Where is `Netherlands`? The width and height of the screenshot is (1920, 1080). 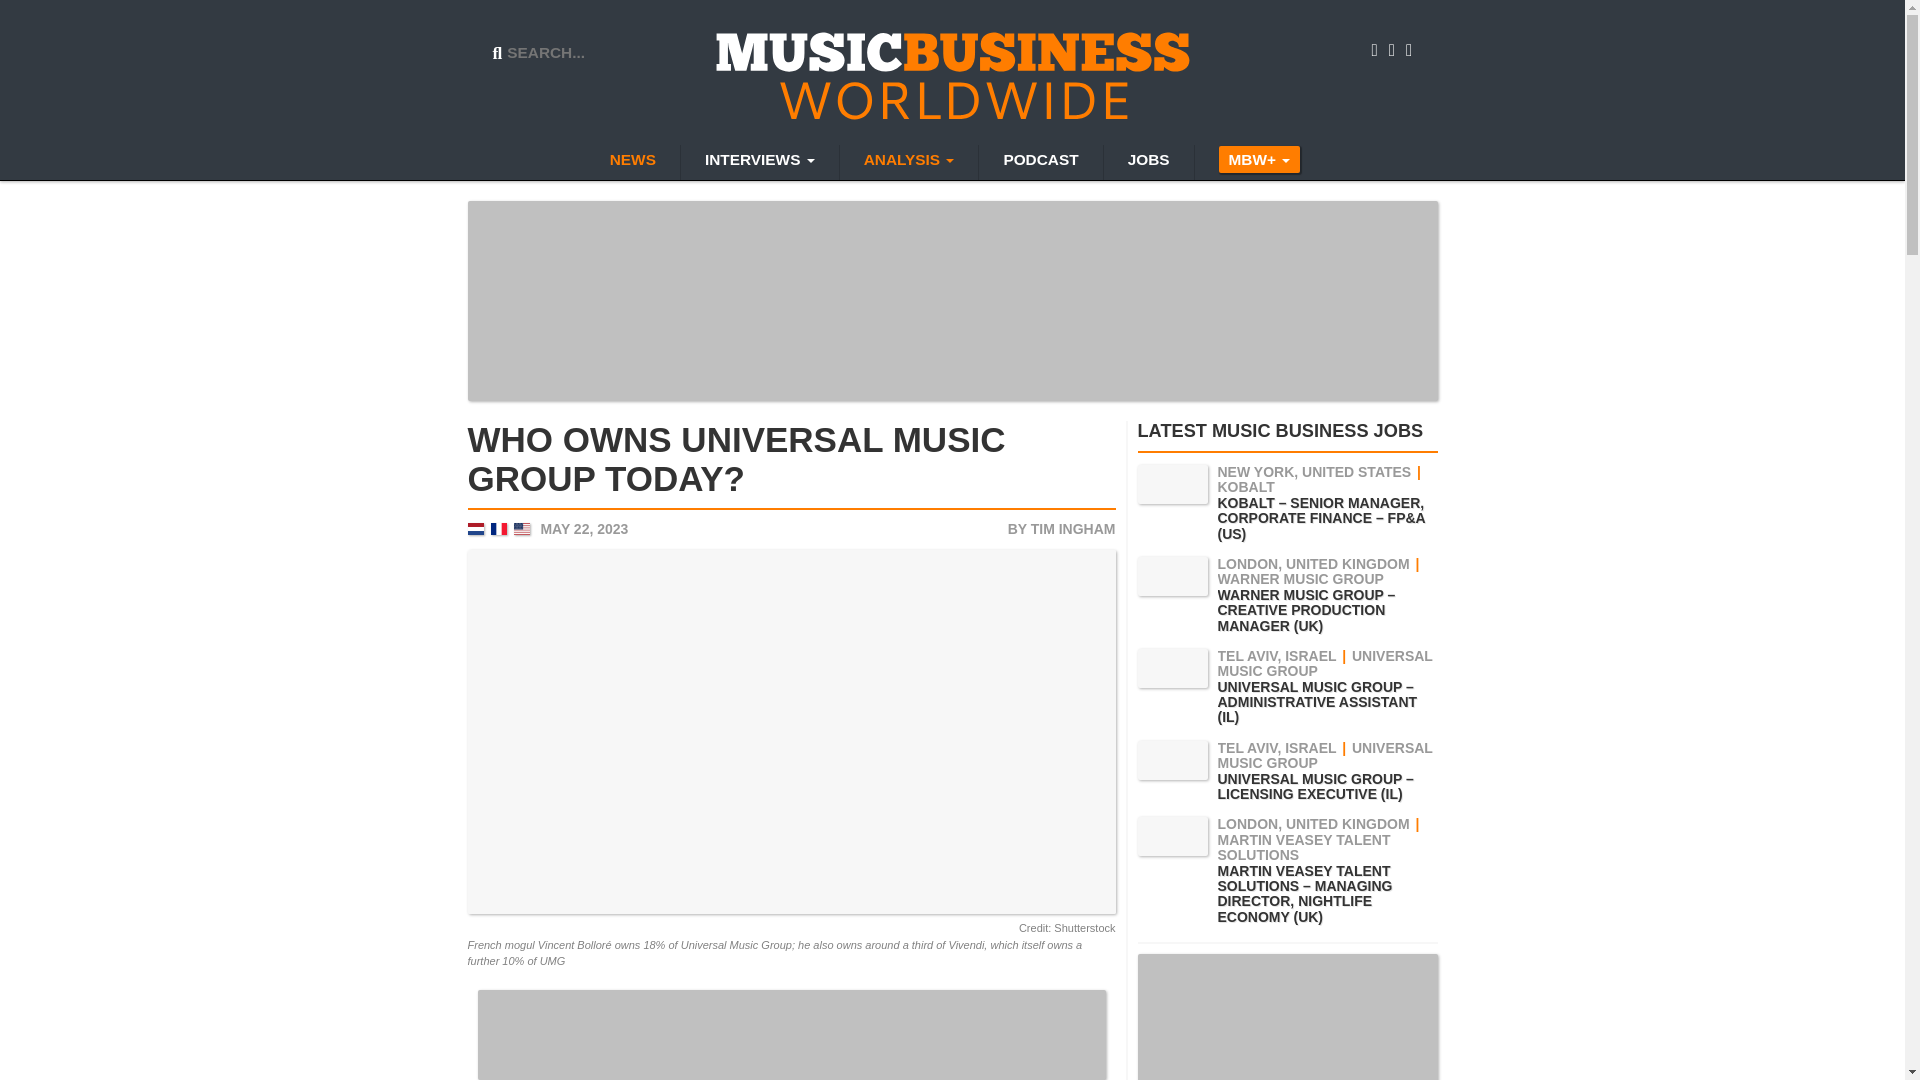
Netherlands is located at coordinates (476, 528).